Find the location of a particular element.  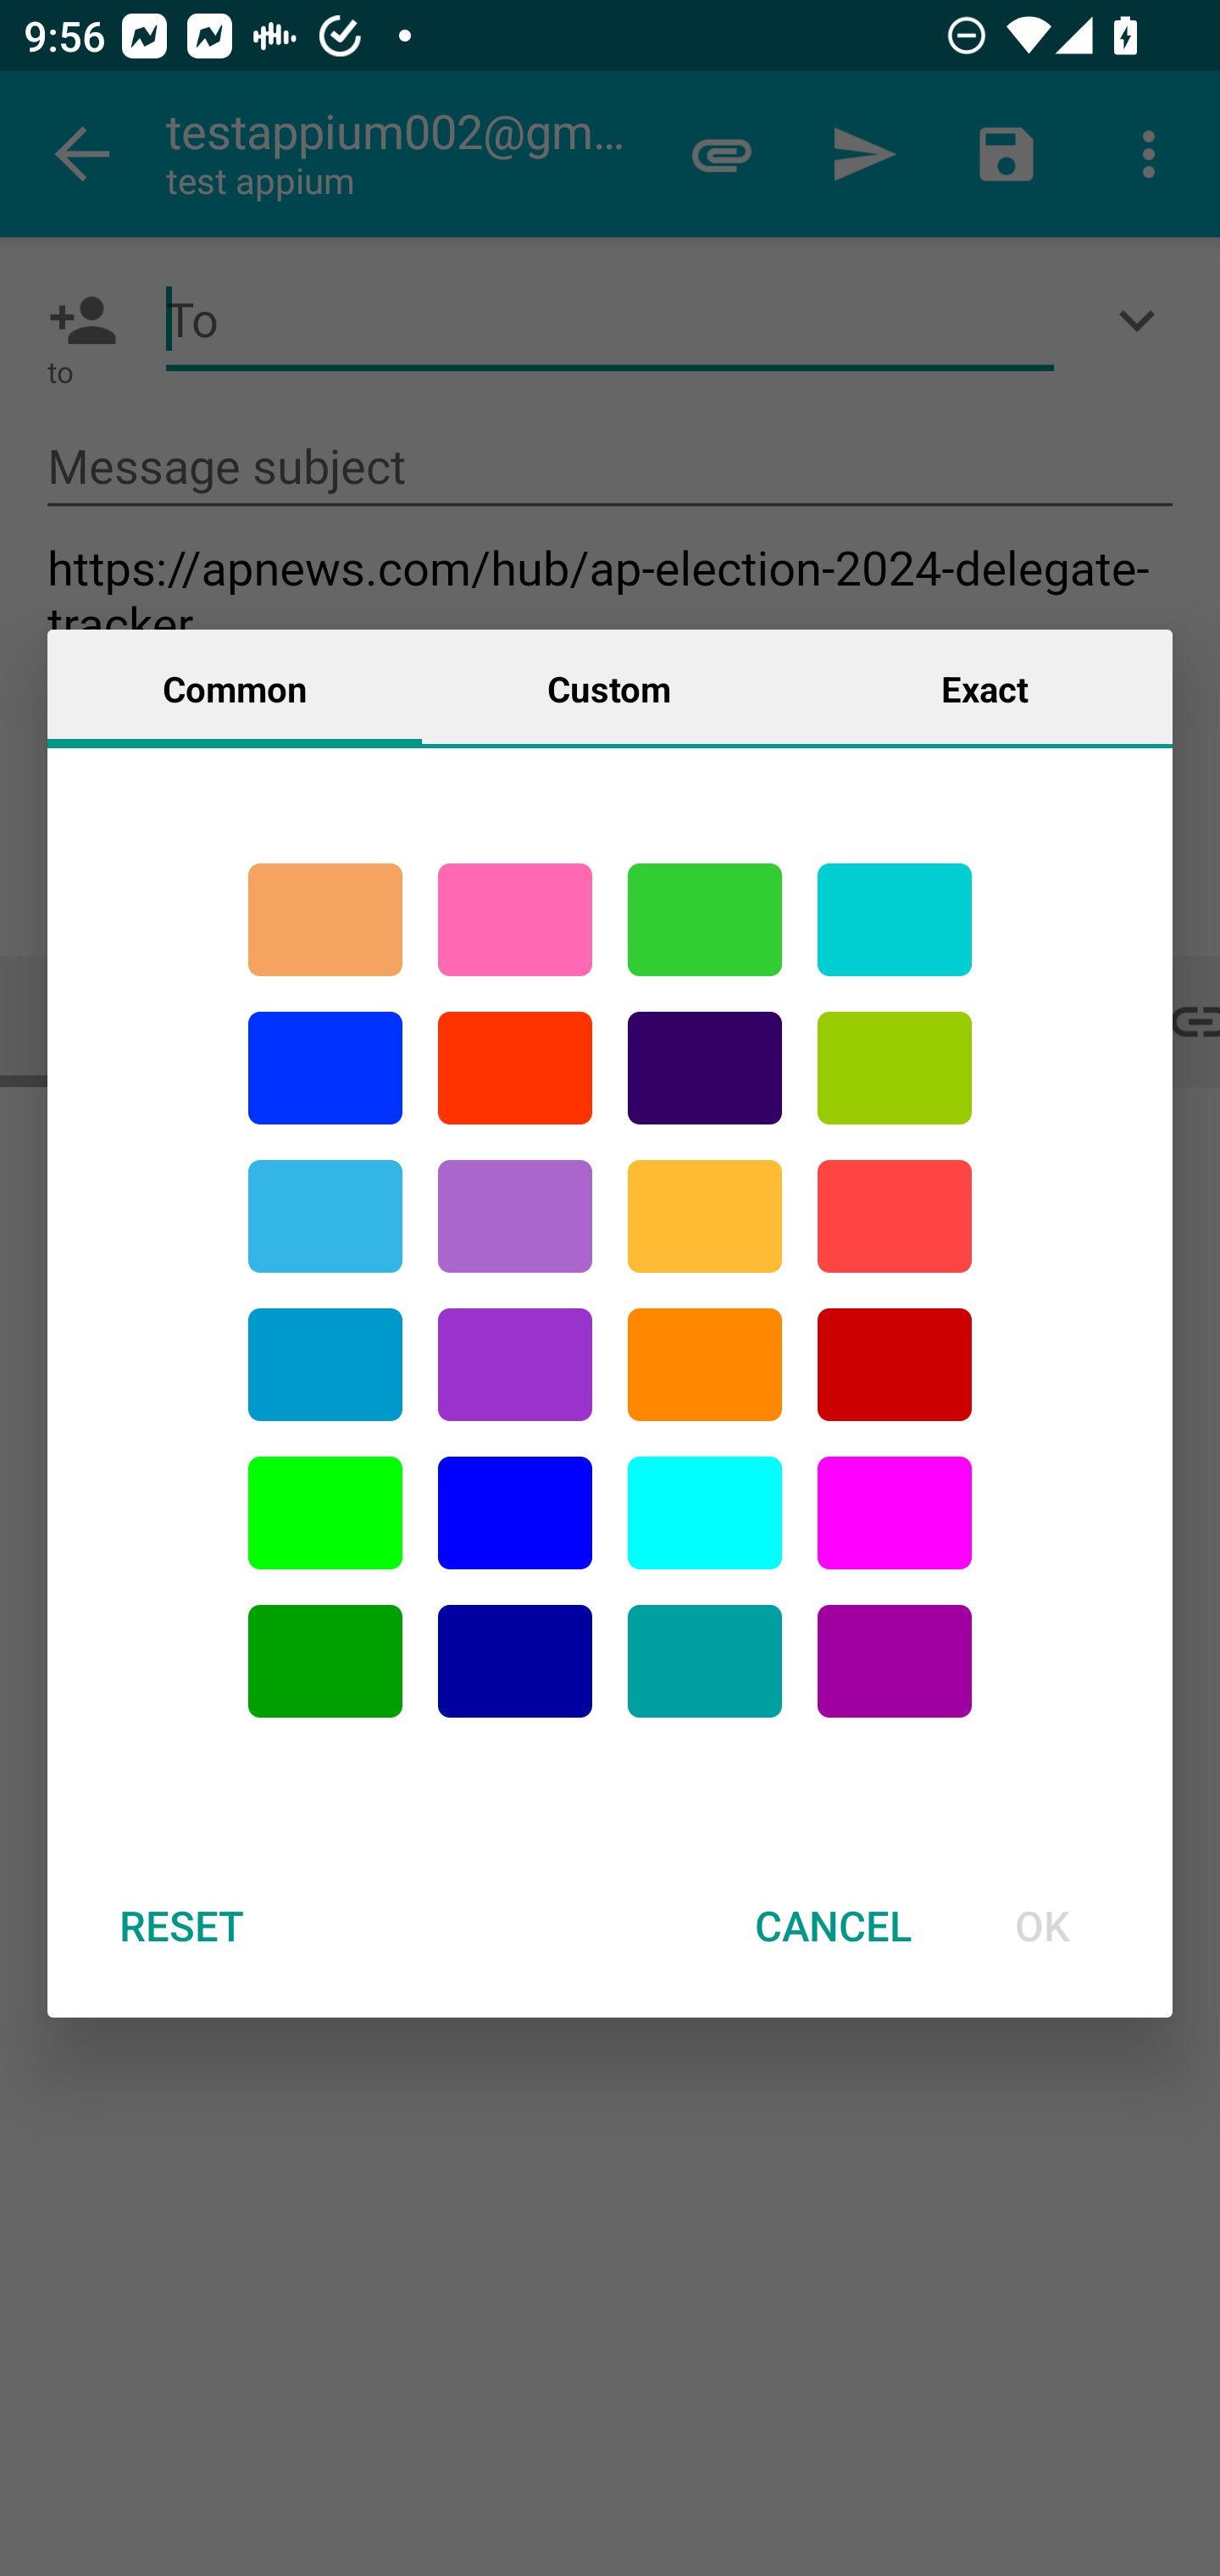

Blue is located at coordinates (325, 1068).